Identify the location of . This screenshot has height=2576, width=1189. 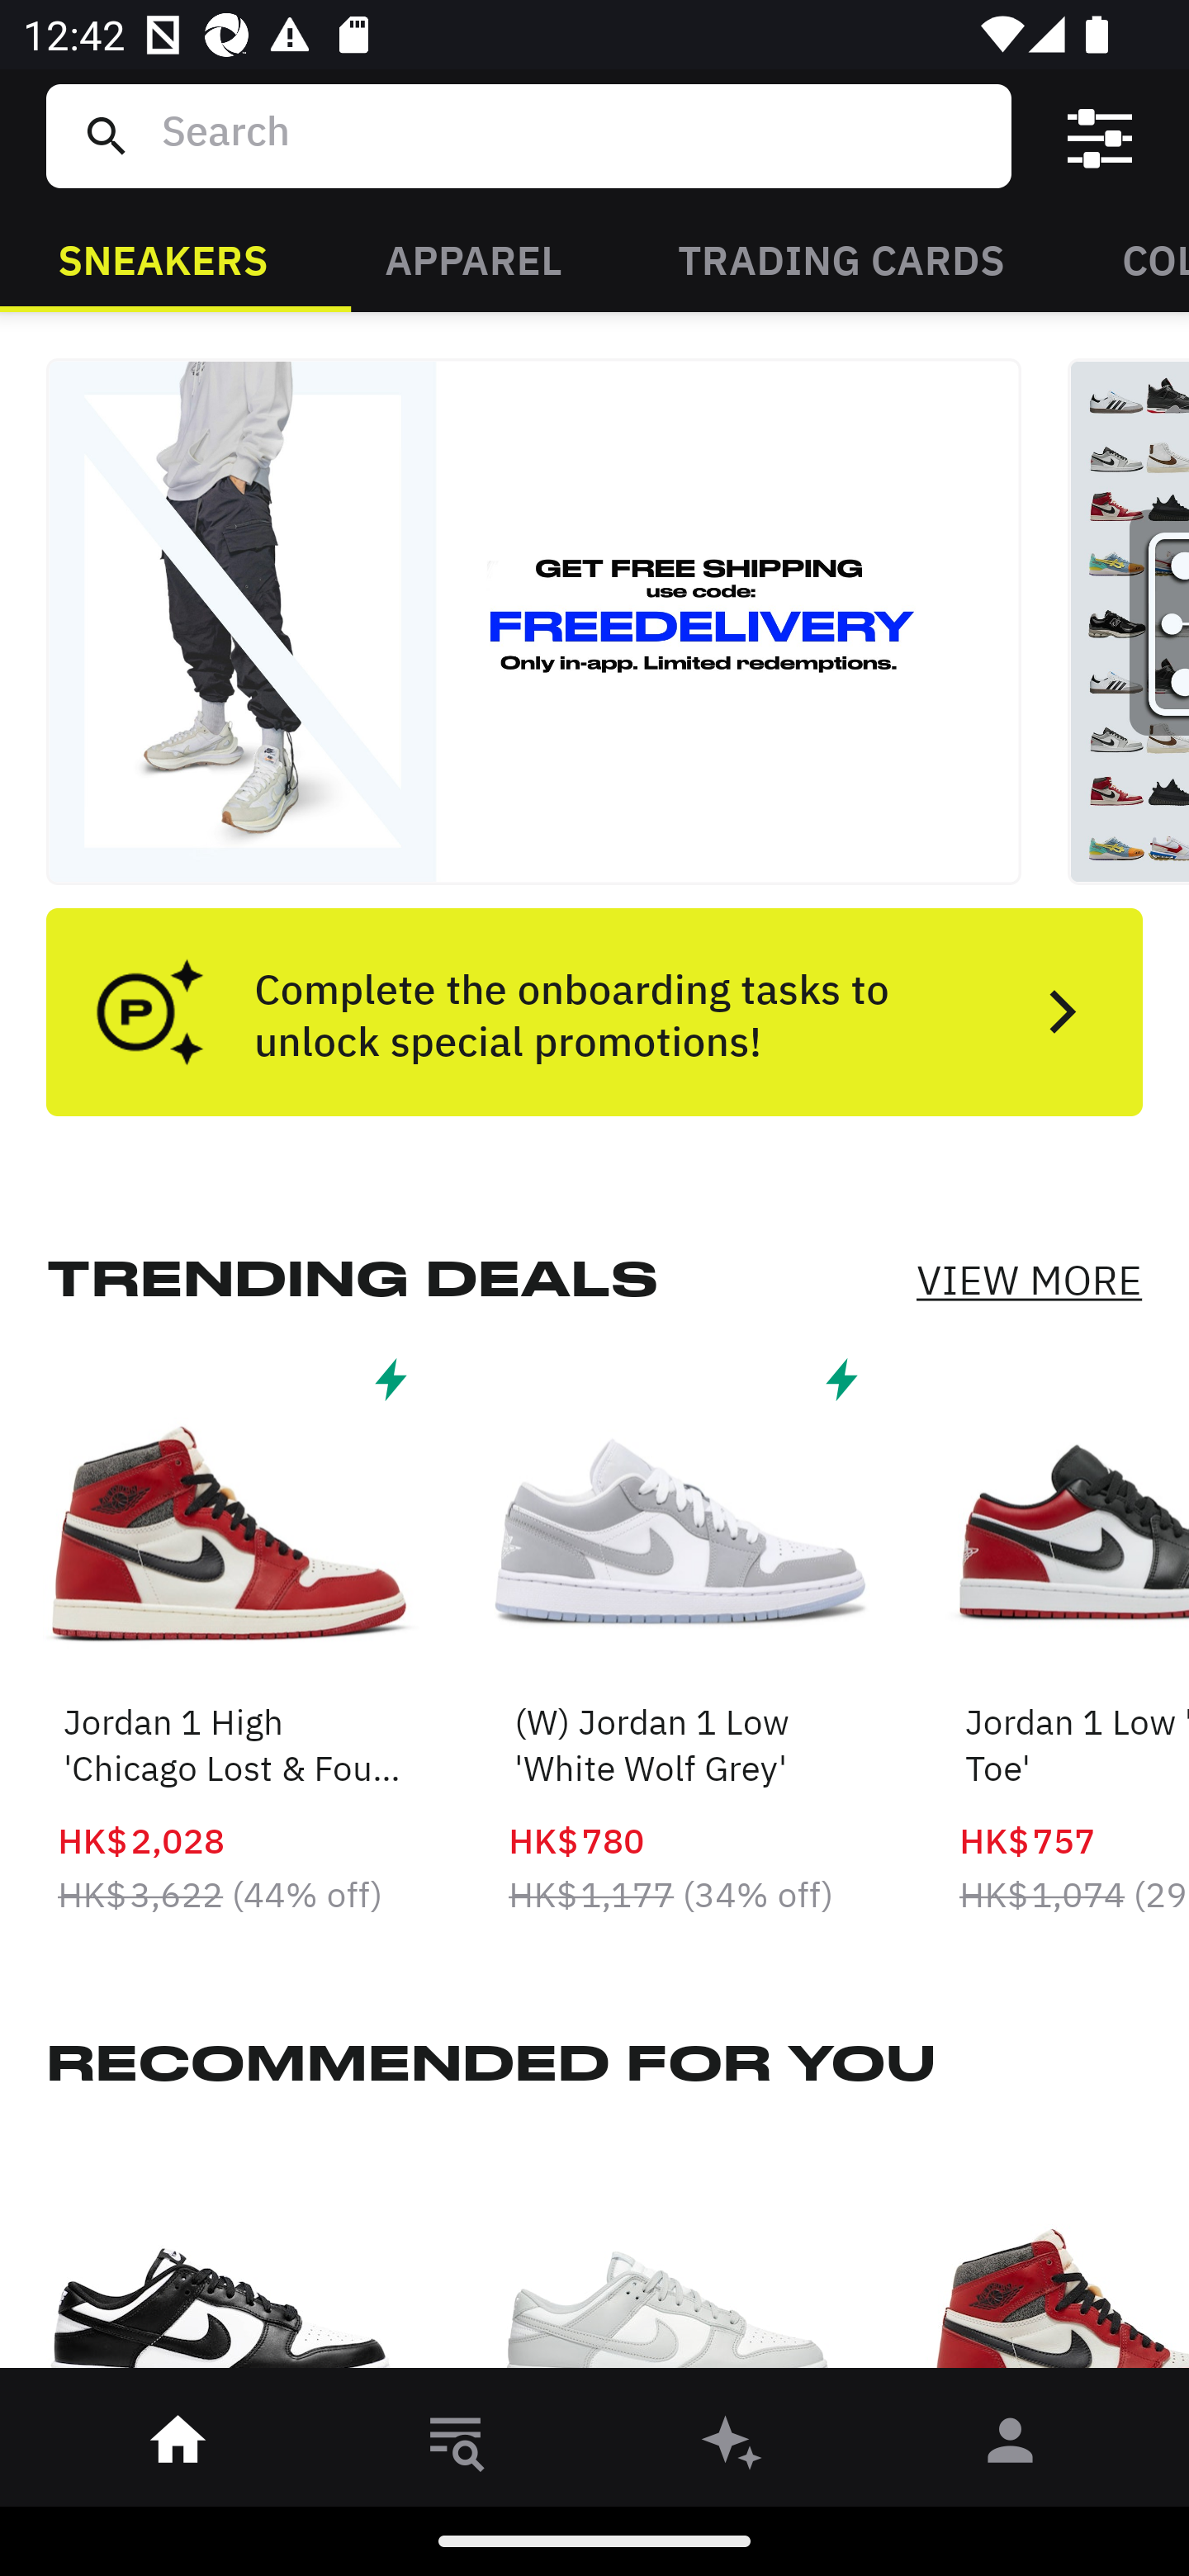
(1100, 136).